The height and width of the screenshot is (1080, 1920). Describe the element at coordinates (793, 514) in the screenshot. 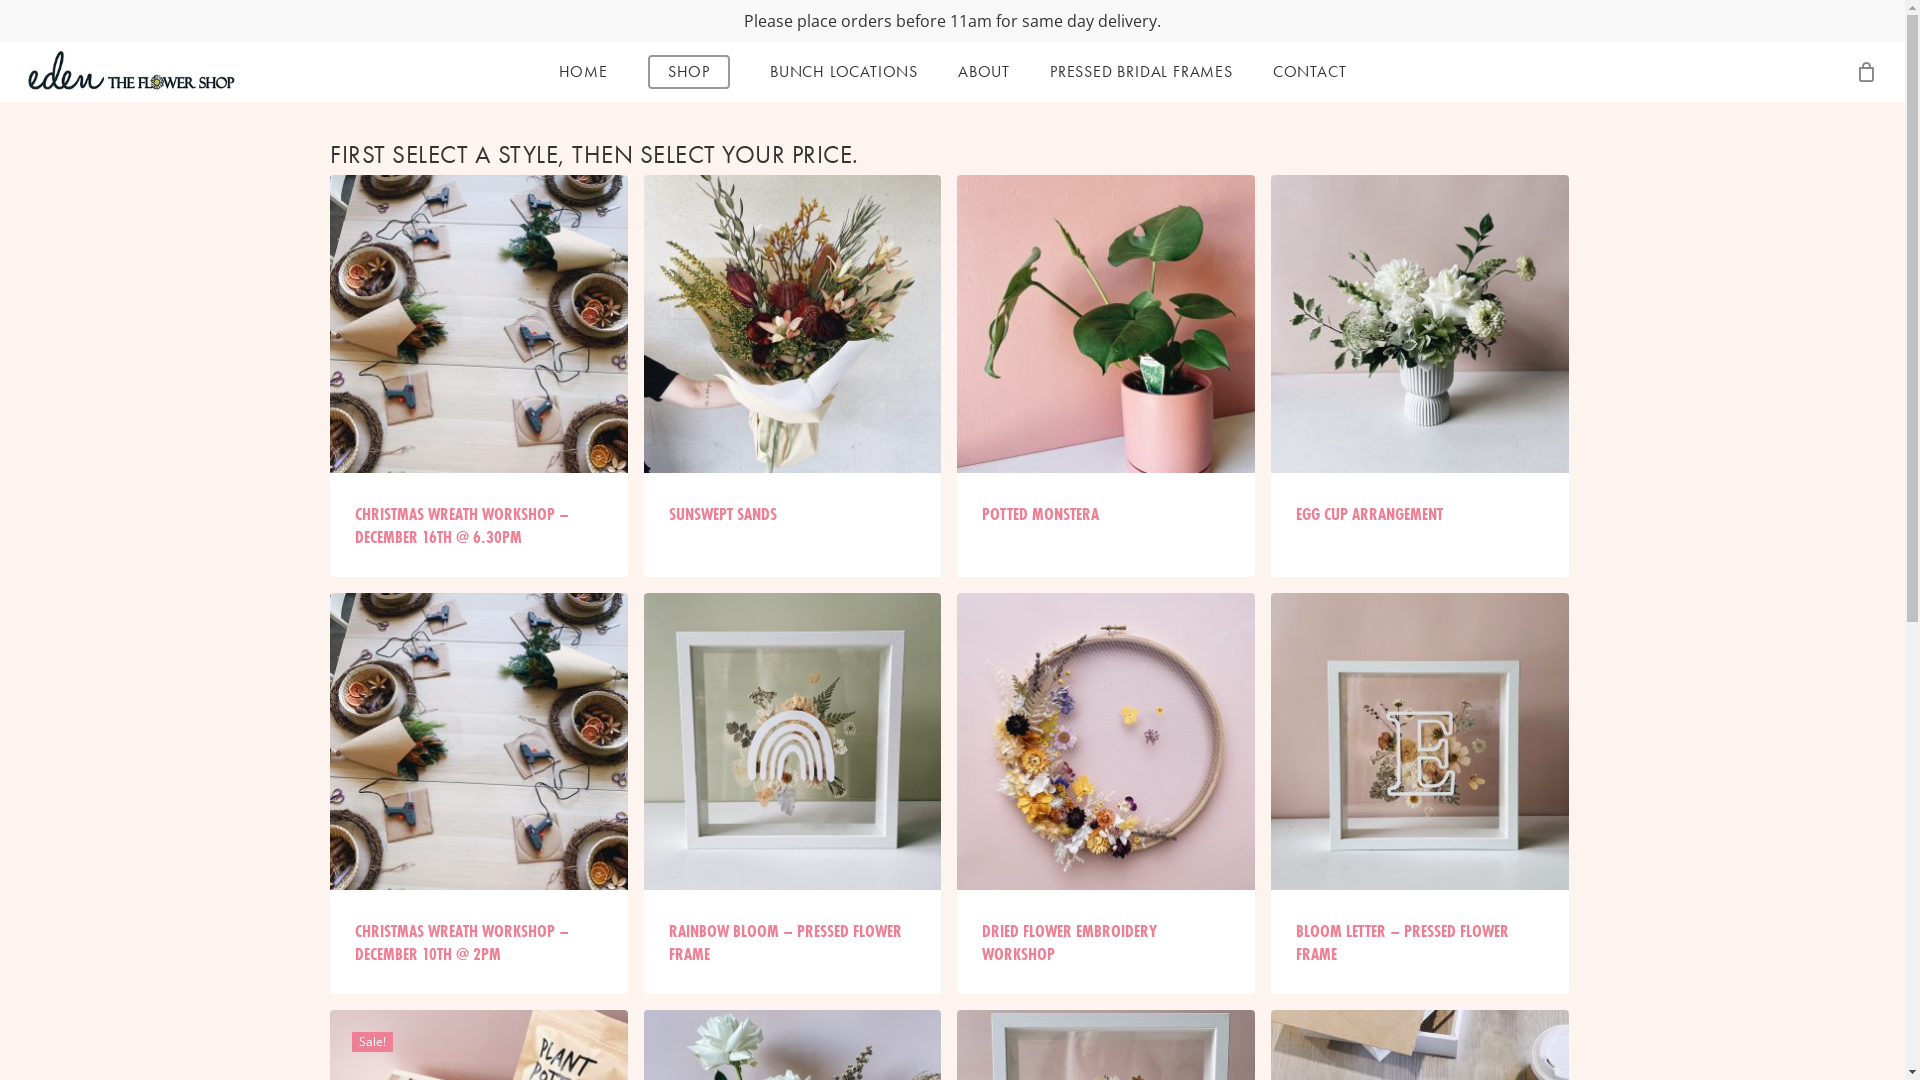

I see `SUNSWEPT SANDS` at that location.